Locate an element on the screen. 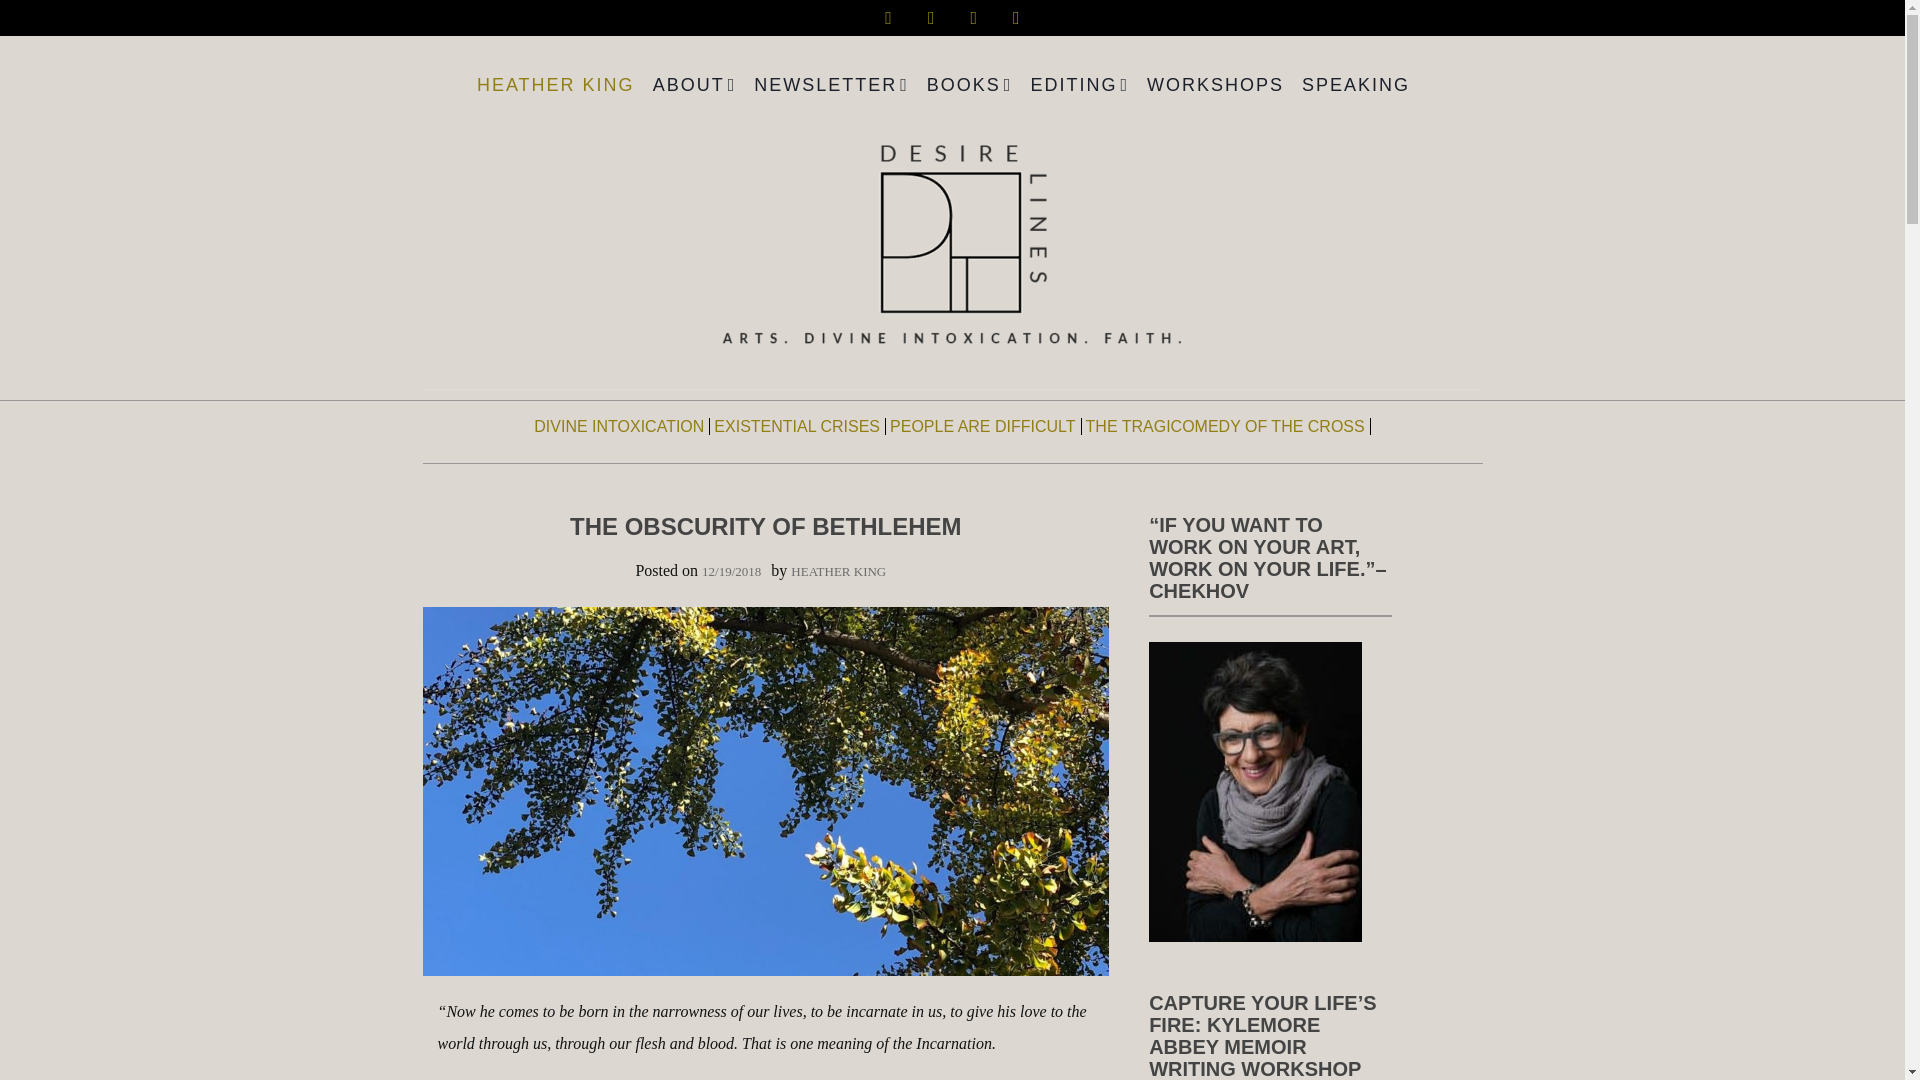 The image size is (1920, 1080). ABOUT is located at coordinates (694, 84).